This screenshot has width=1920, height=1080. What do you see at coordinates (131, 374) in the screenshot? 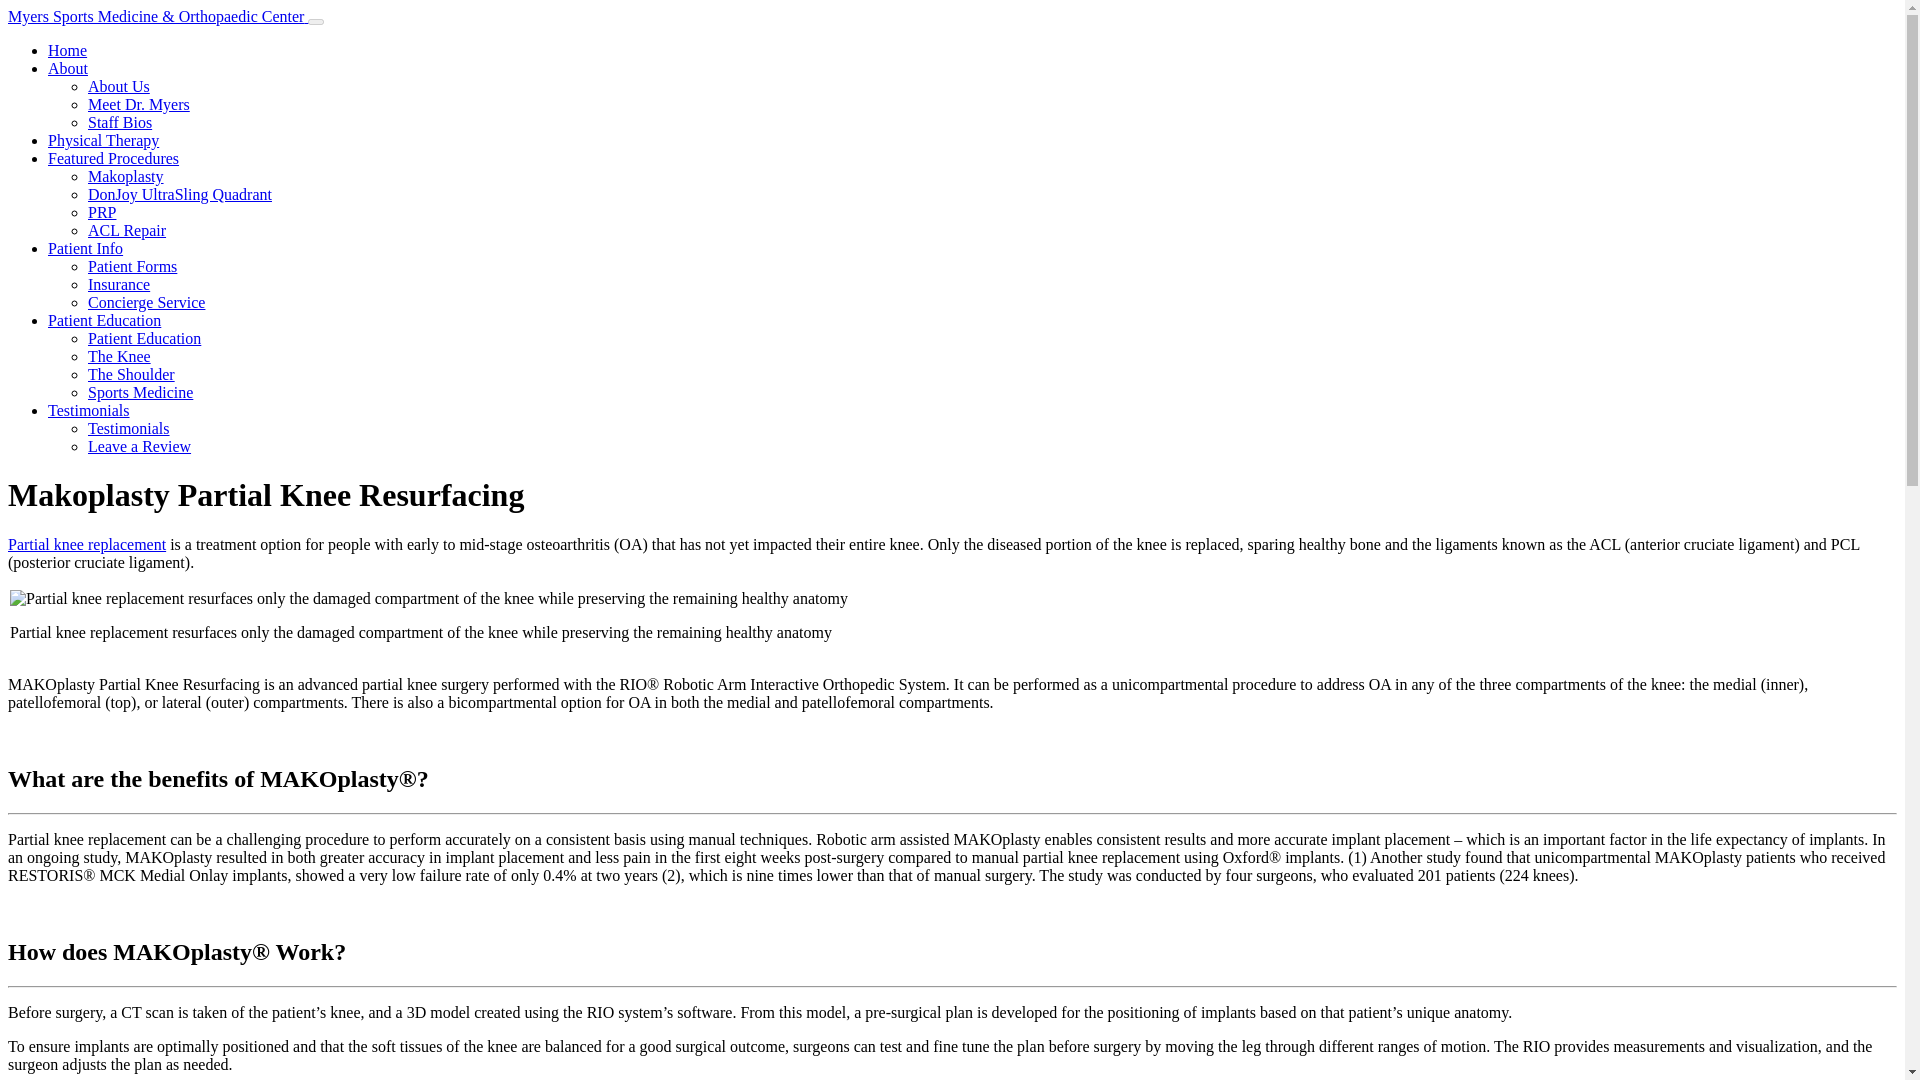
I see `The Shoulder` at bounding box center [131, 374].